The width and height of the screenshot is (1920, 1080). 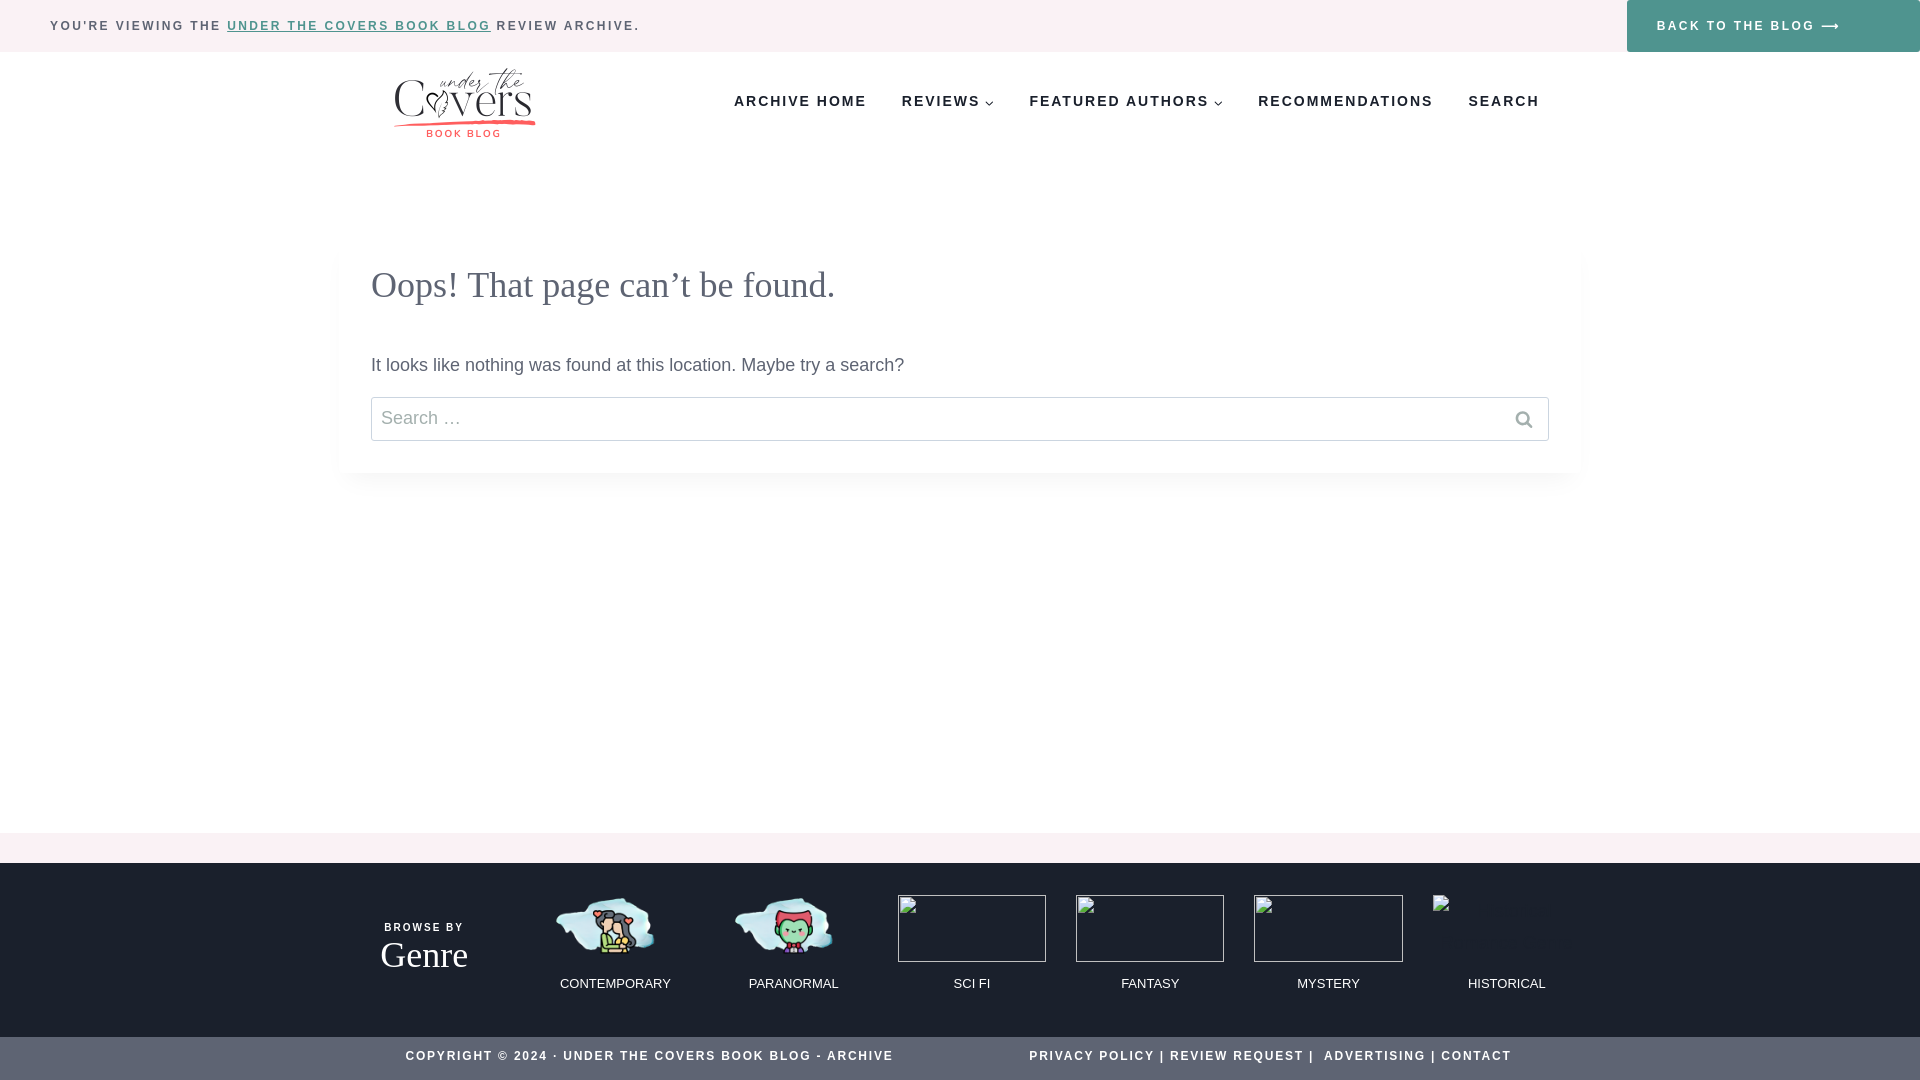 What do you see at coordinates (1375, 1055) in the screenshot?
I see `ADVERTISING` at bounding box center [1375, 1055].